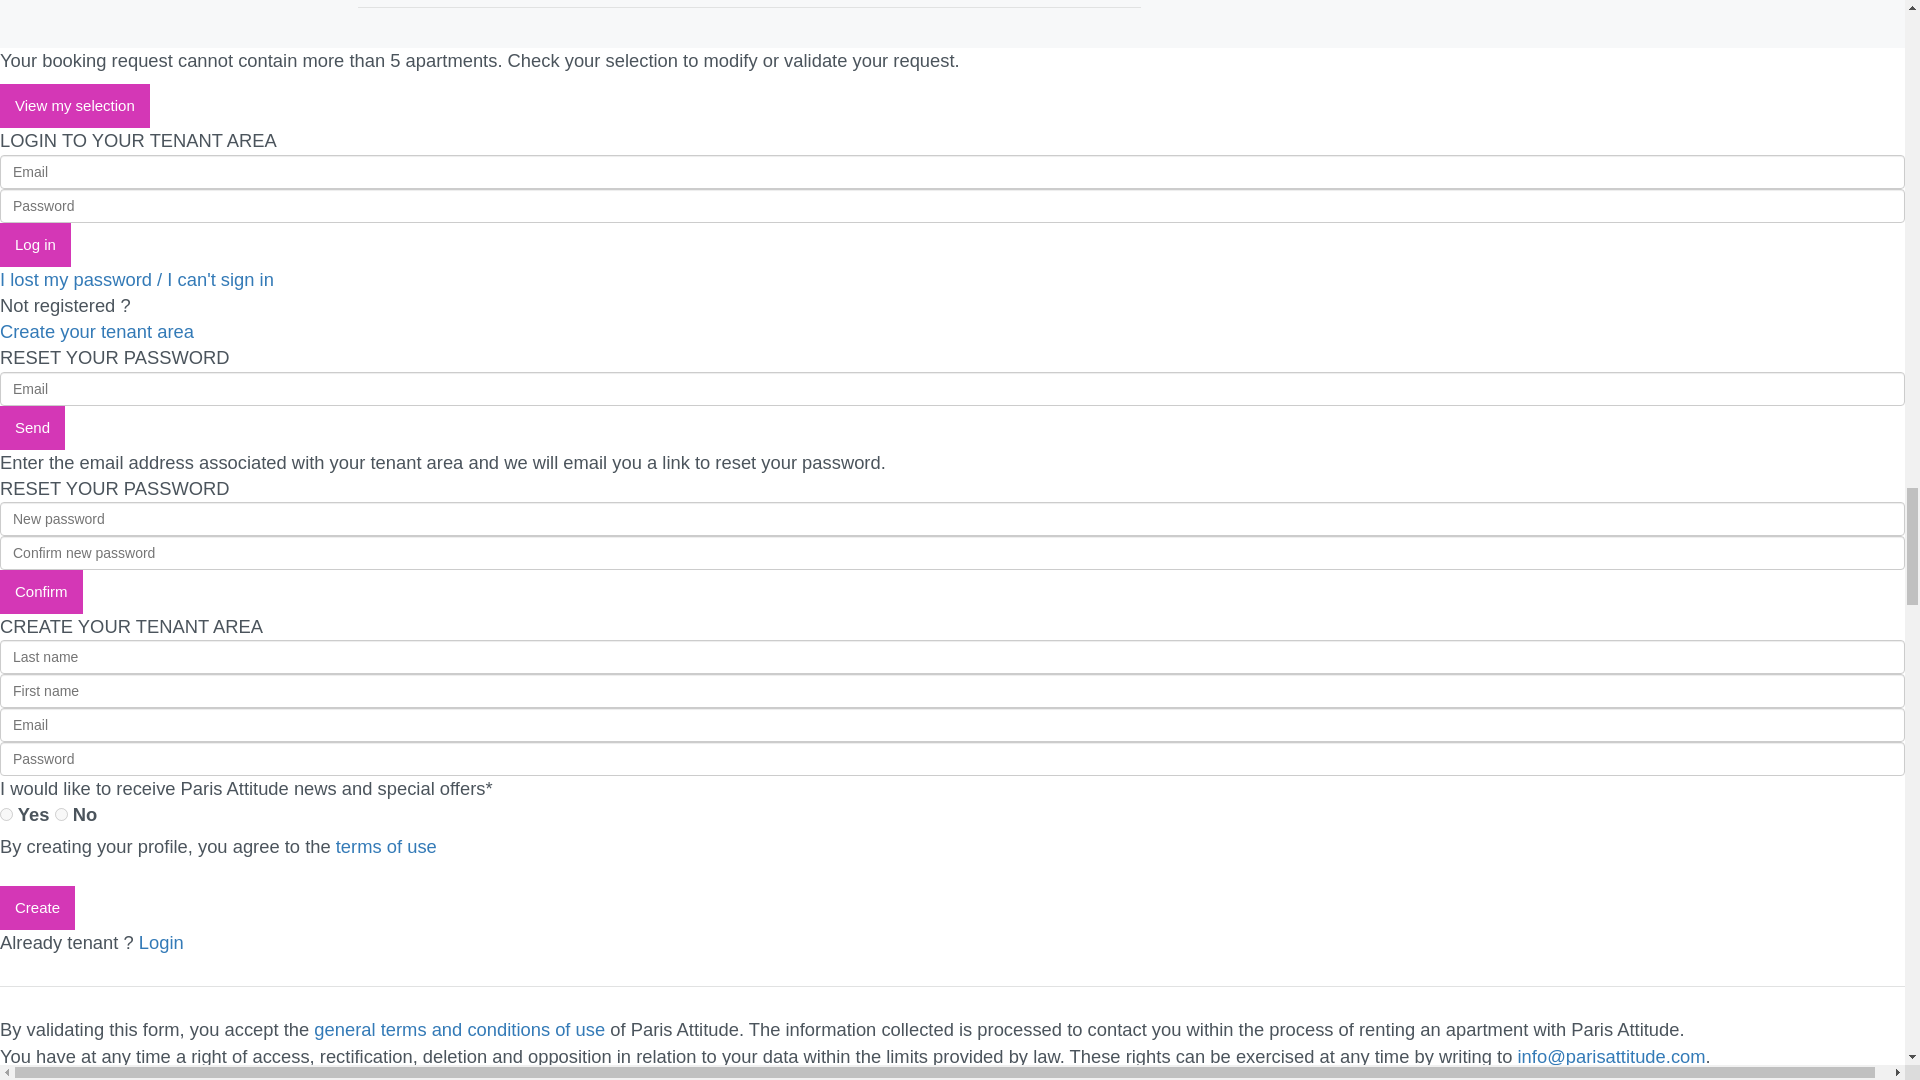 Image resolution: width=1920 pixels, height=1080 pixels. I want to click on Create, so click(37, 907).